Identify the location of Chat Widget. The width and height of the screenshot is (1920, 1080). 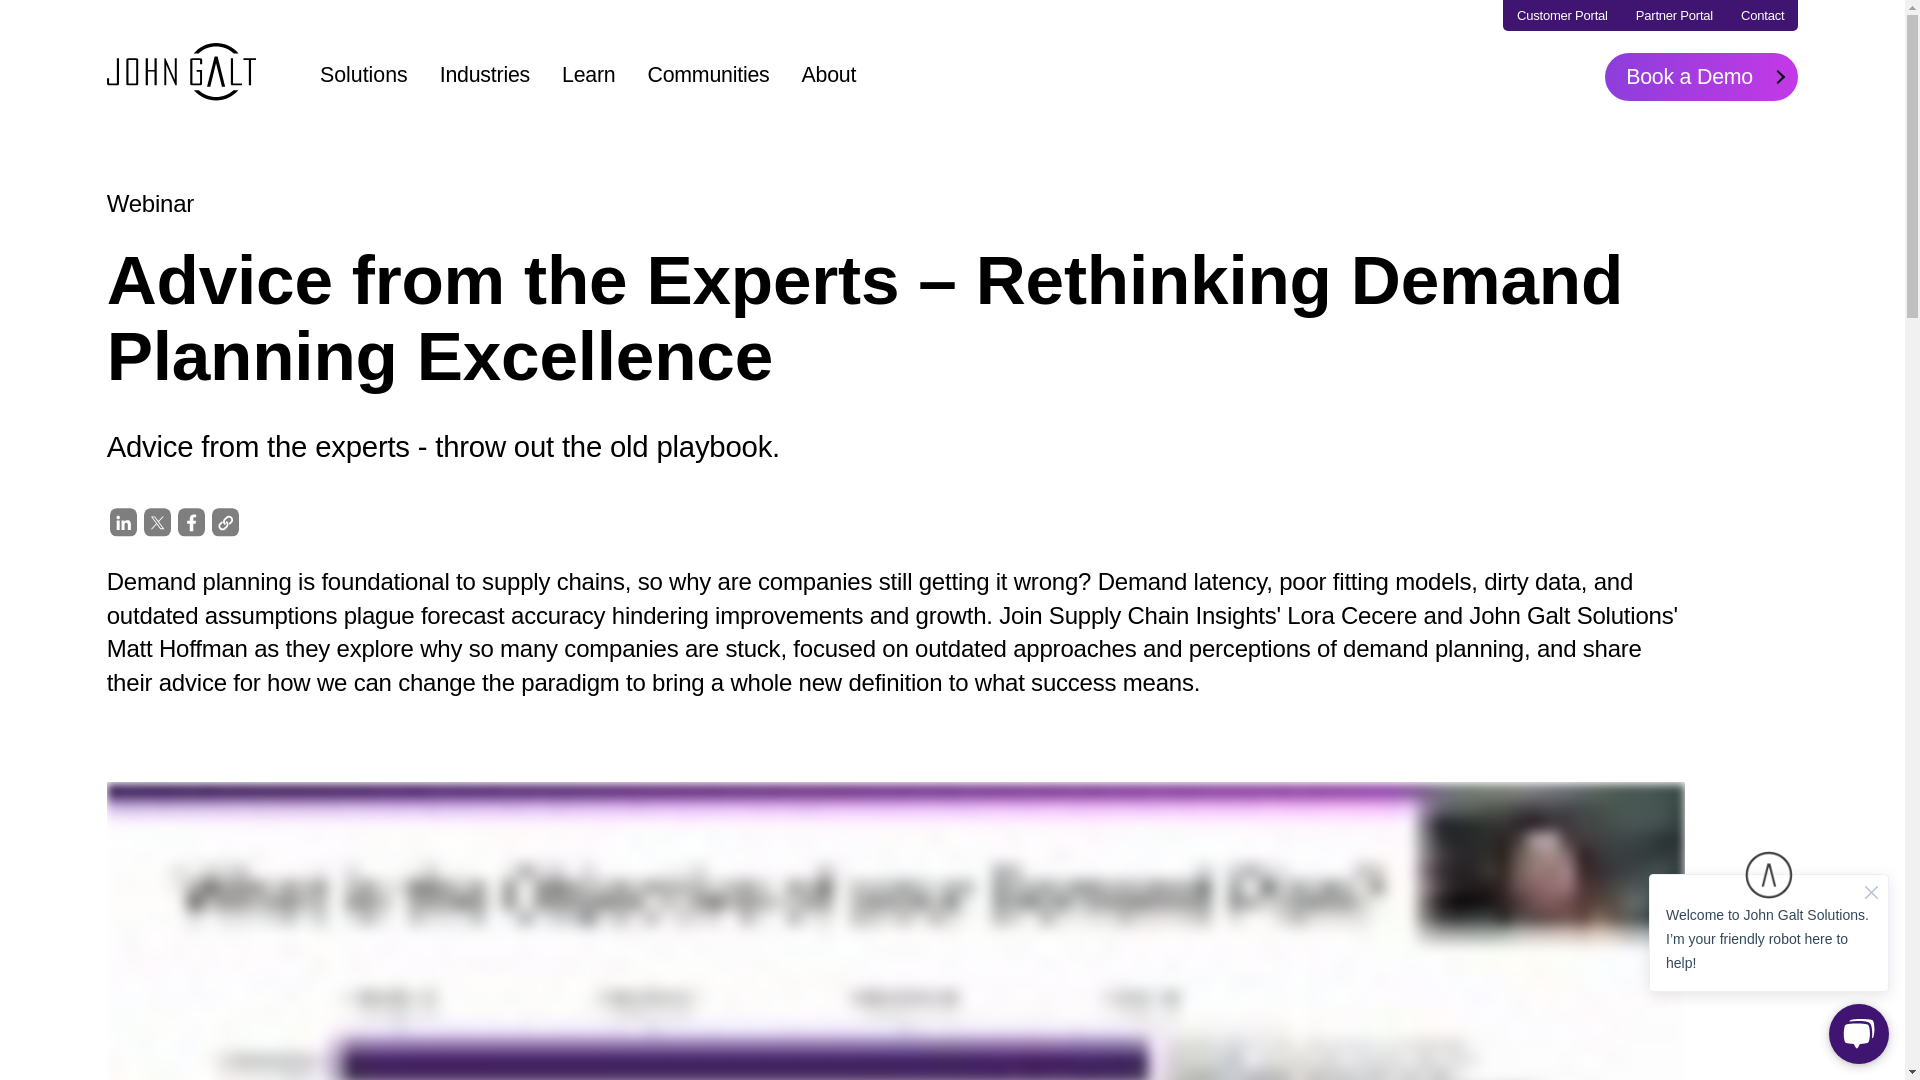
(1768, 956).